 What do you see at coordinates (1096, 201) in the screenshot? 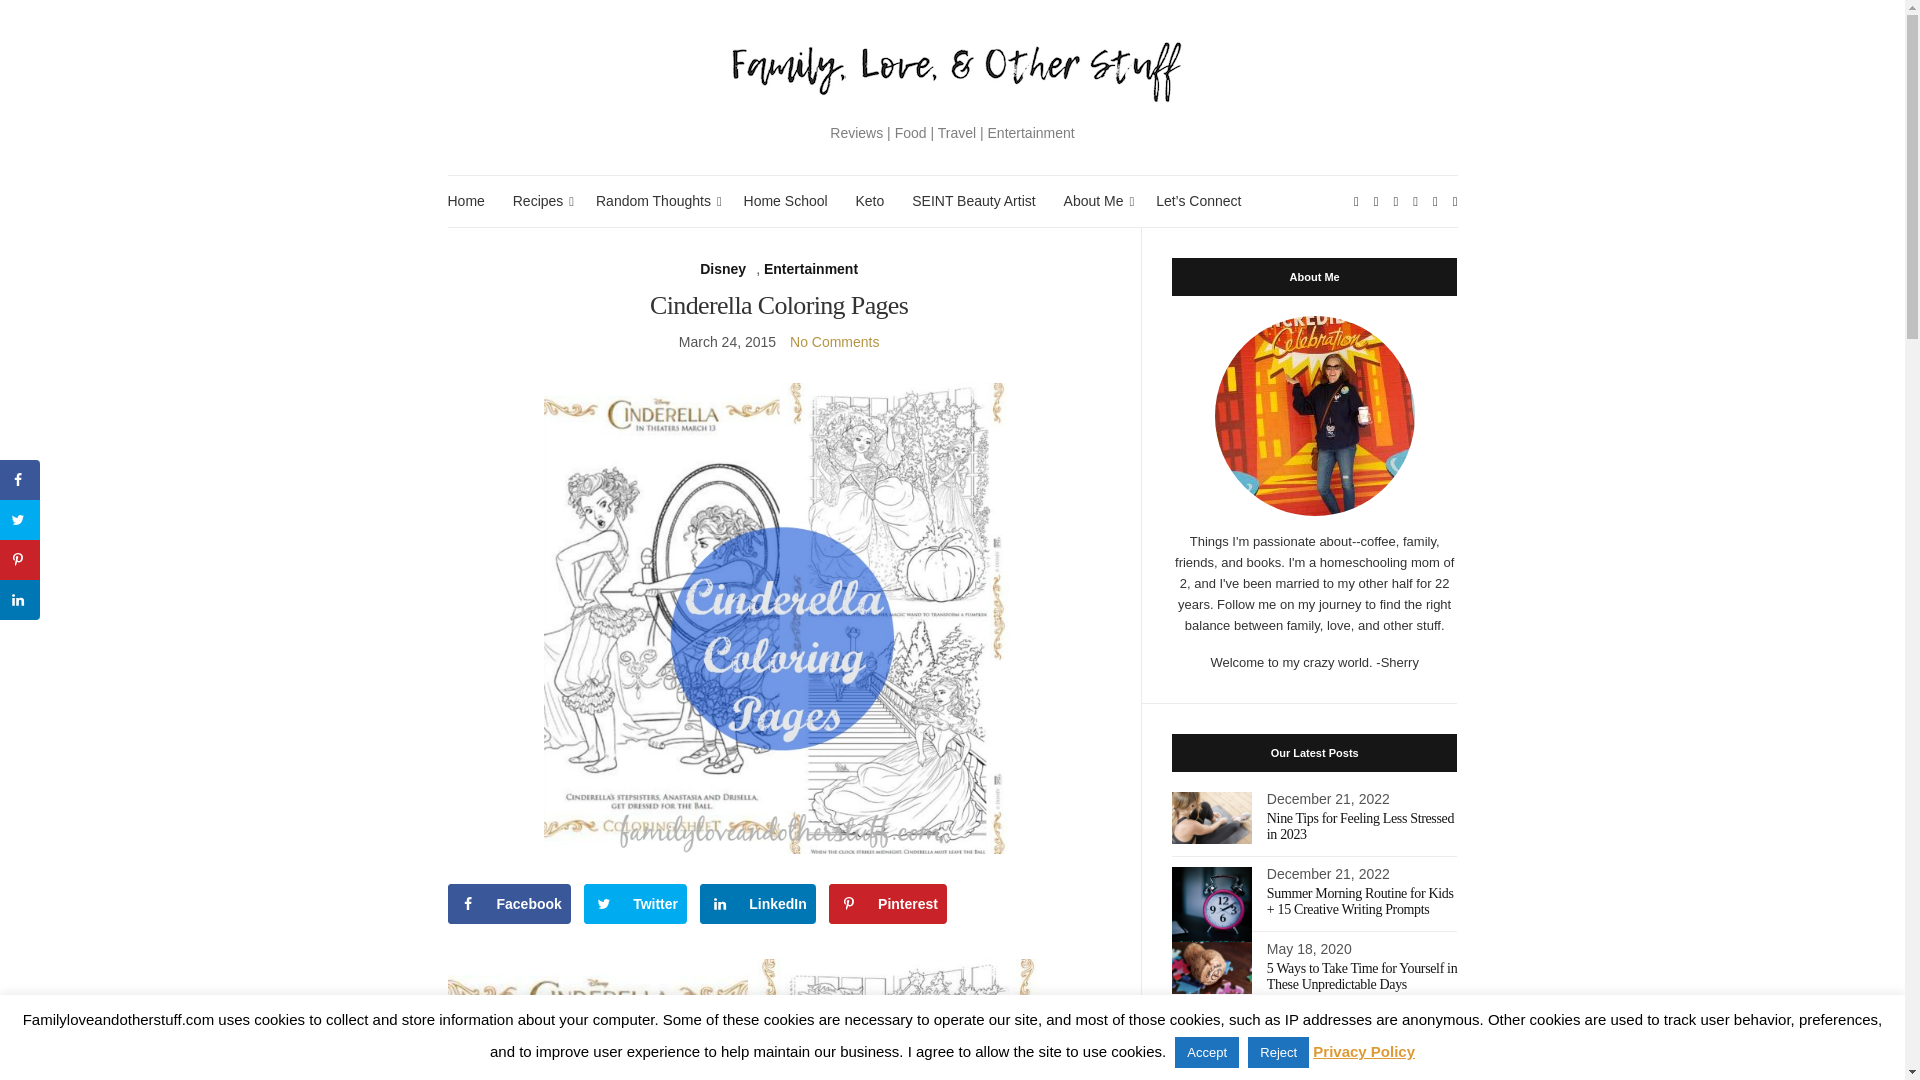
I see `About Me` at bounding box center [1096, 201].